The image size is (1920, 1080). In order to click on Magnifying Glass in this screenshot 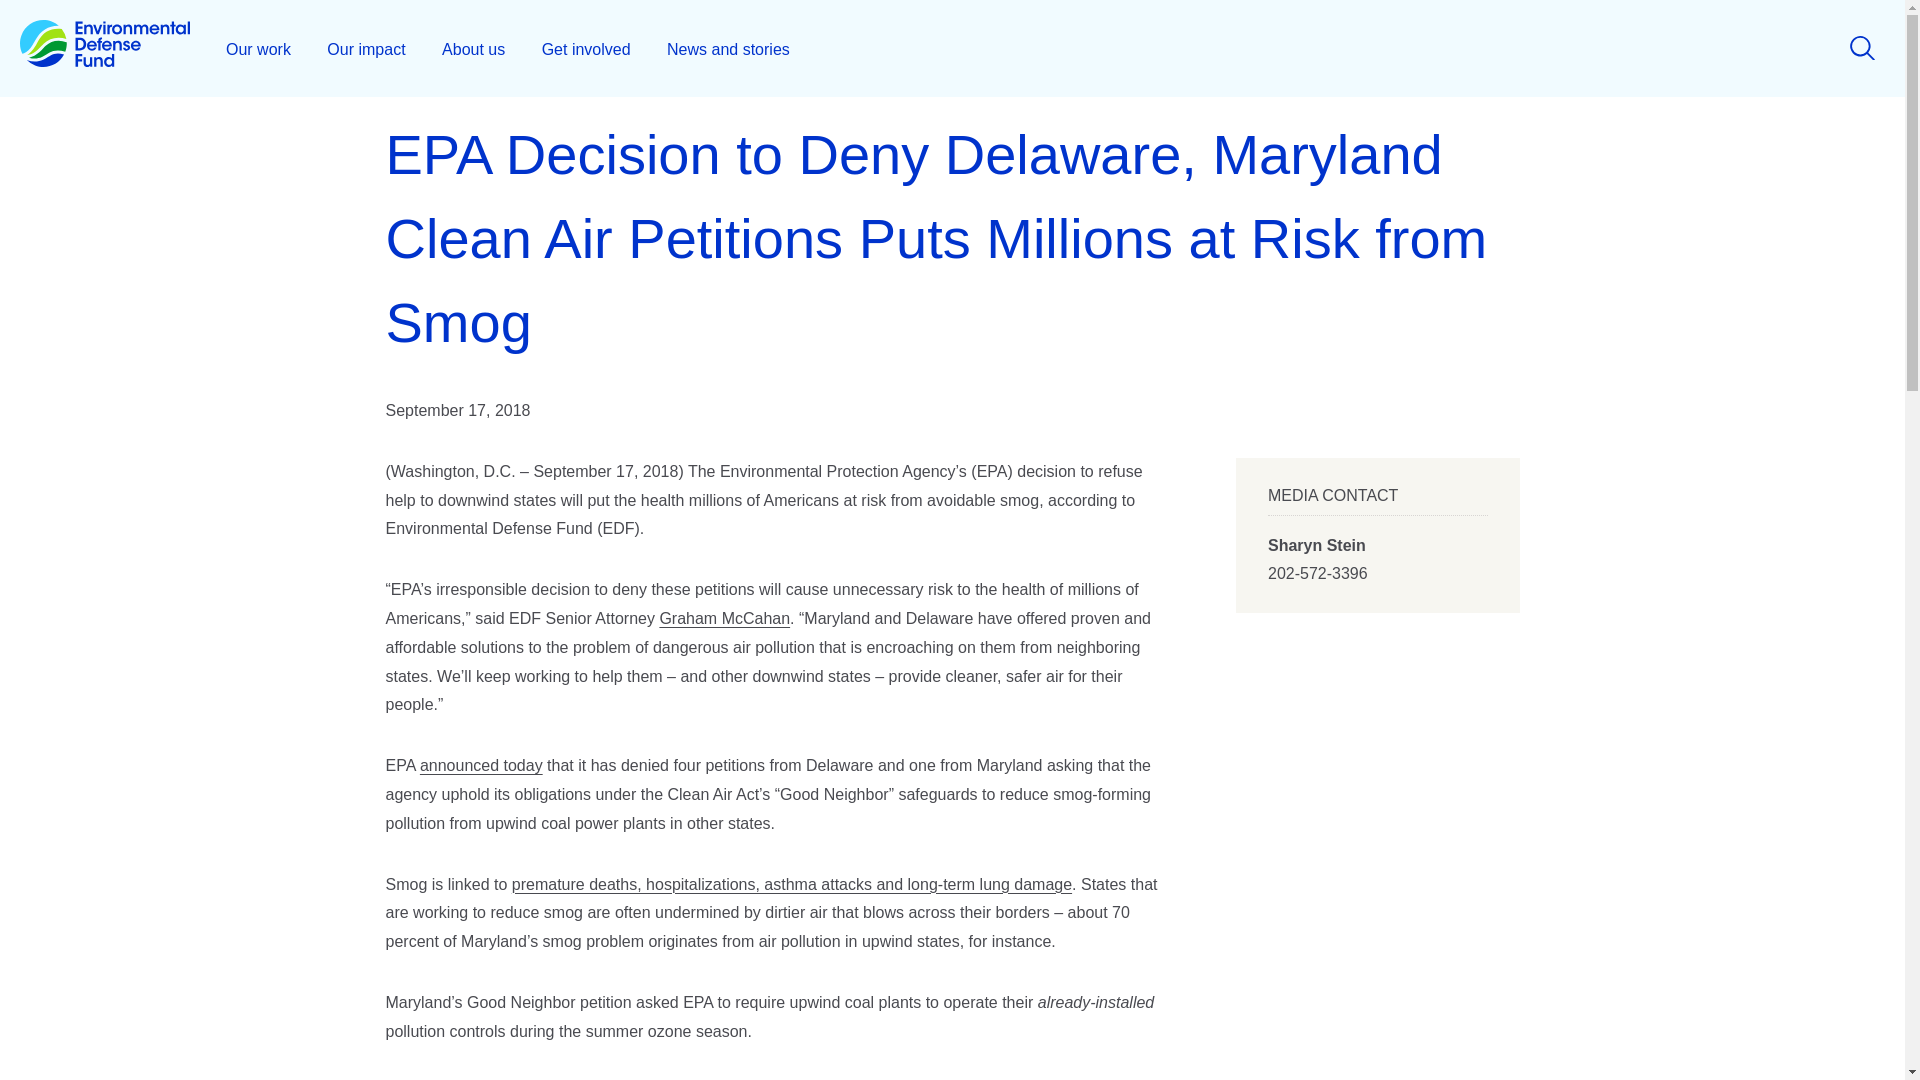, I will do `click(1862, 48)`.